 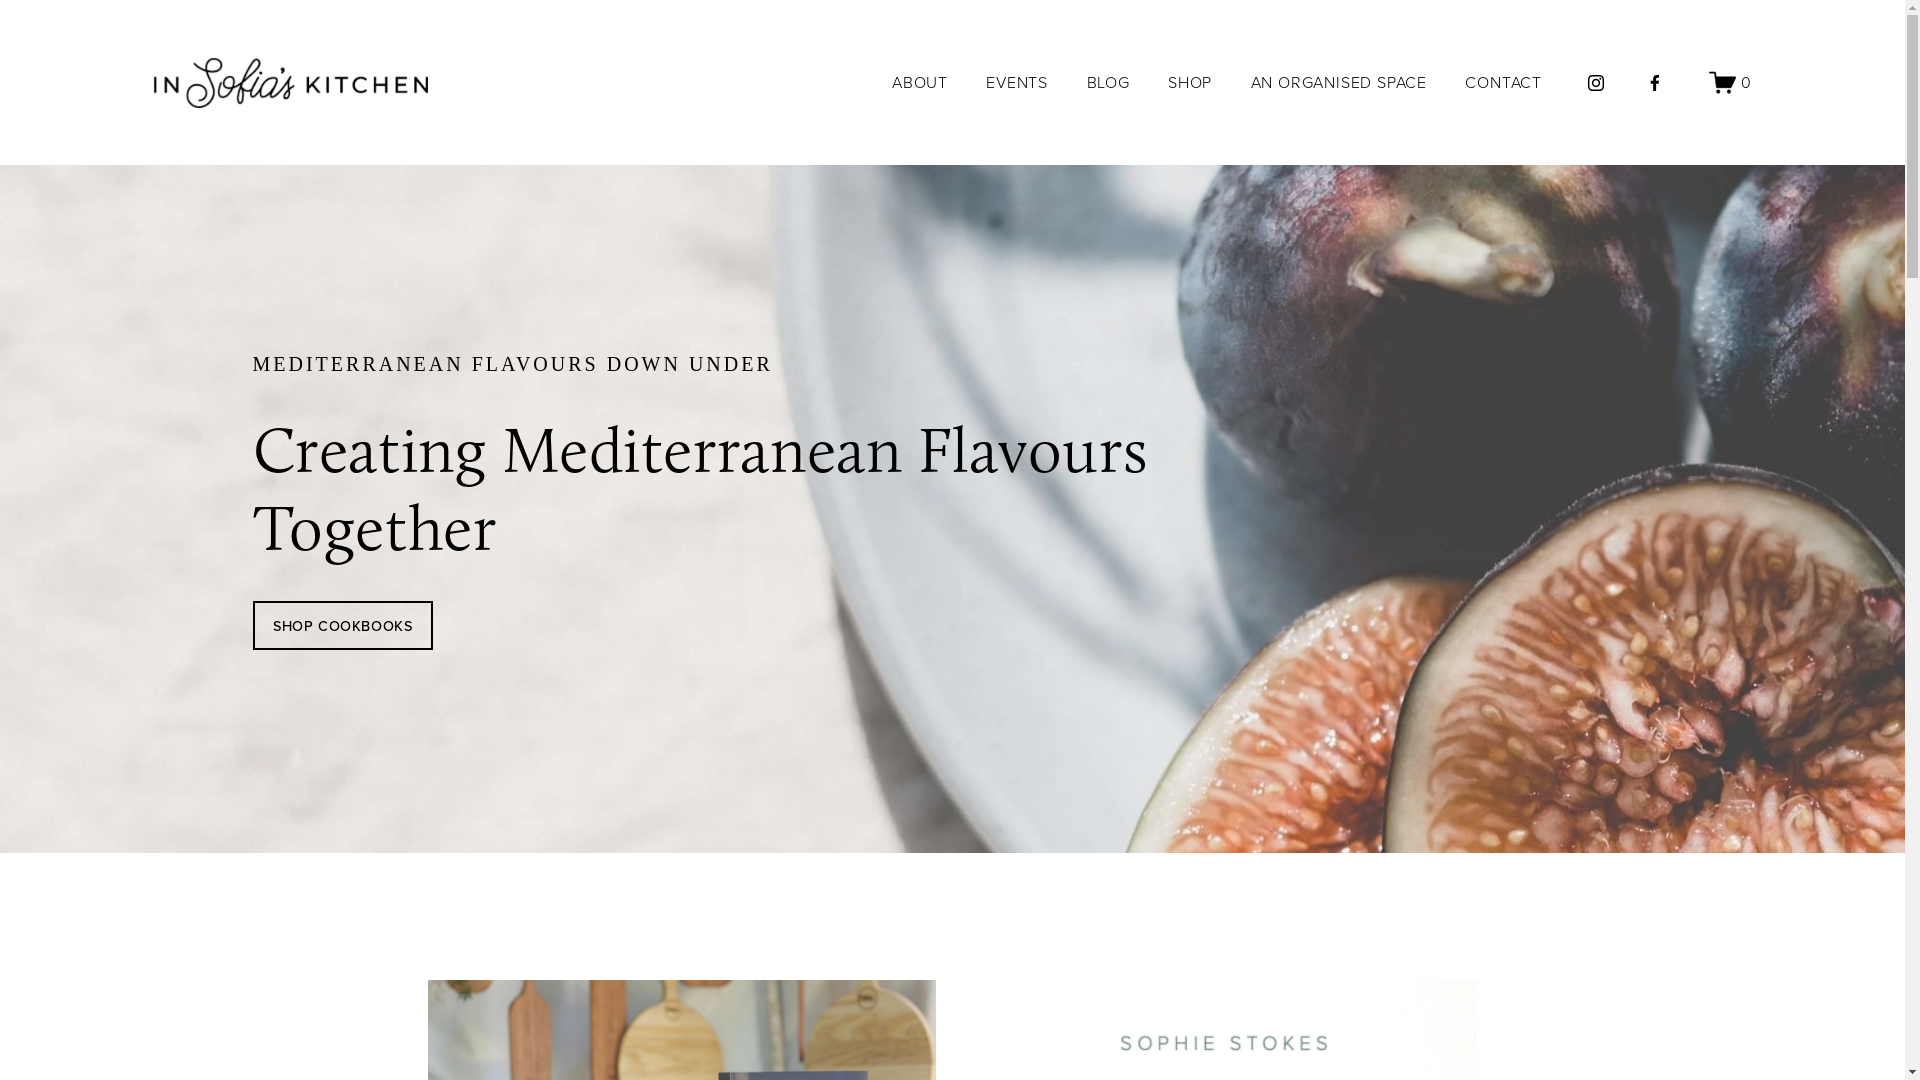 What do you see at coordinates (1017, 82) in the screenshot?
I see `EVENTS` at bounding box center [1017, 82].